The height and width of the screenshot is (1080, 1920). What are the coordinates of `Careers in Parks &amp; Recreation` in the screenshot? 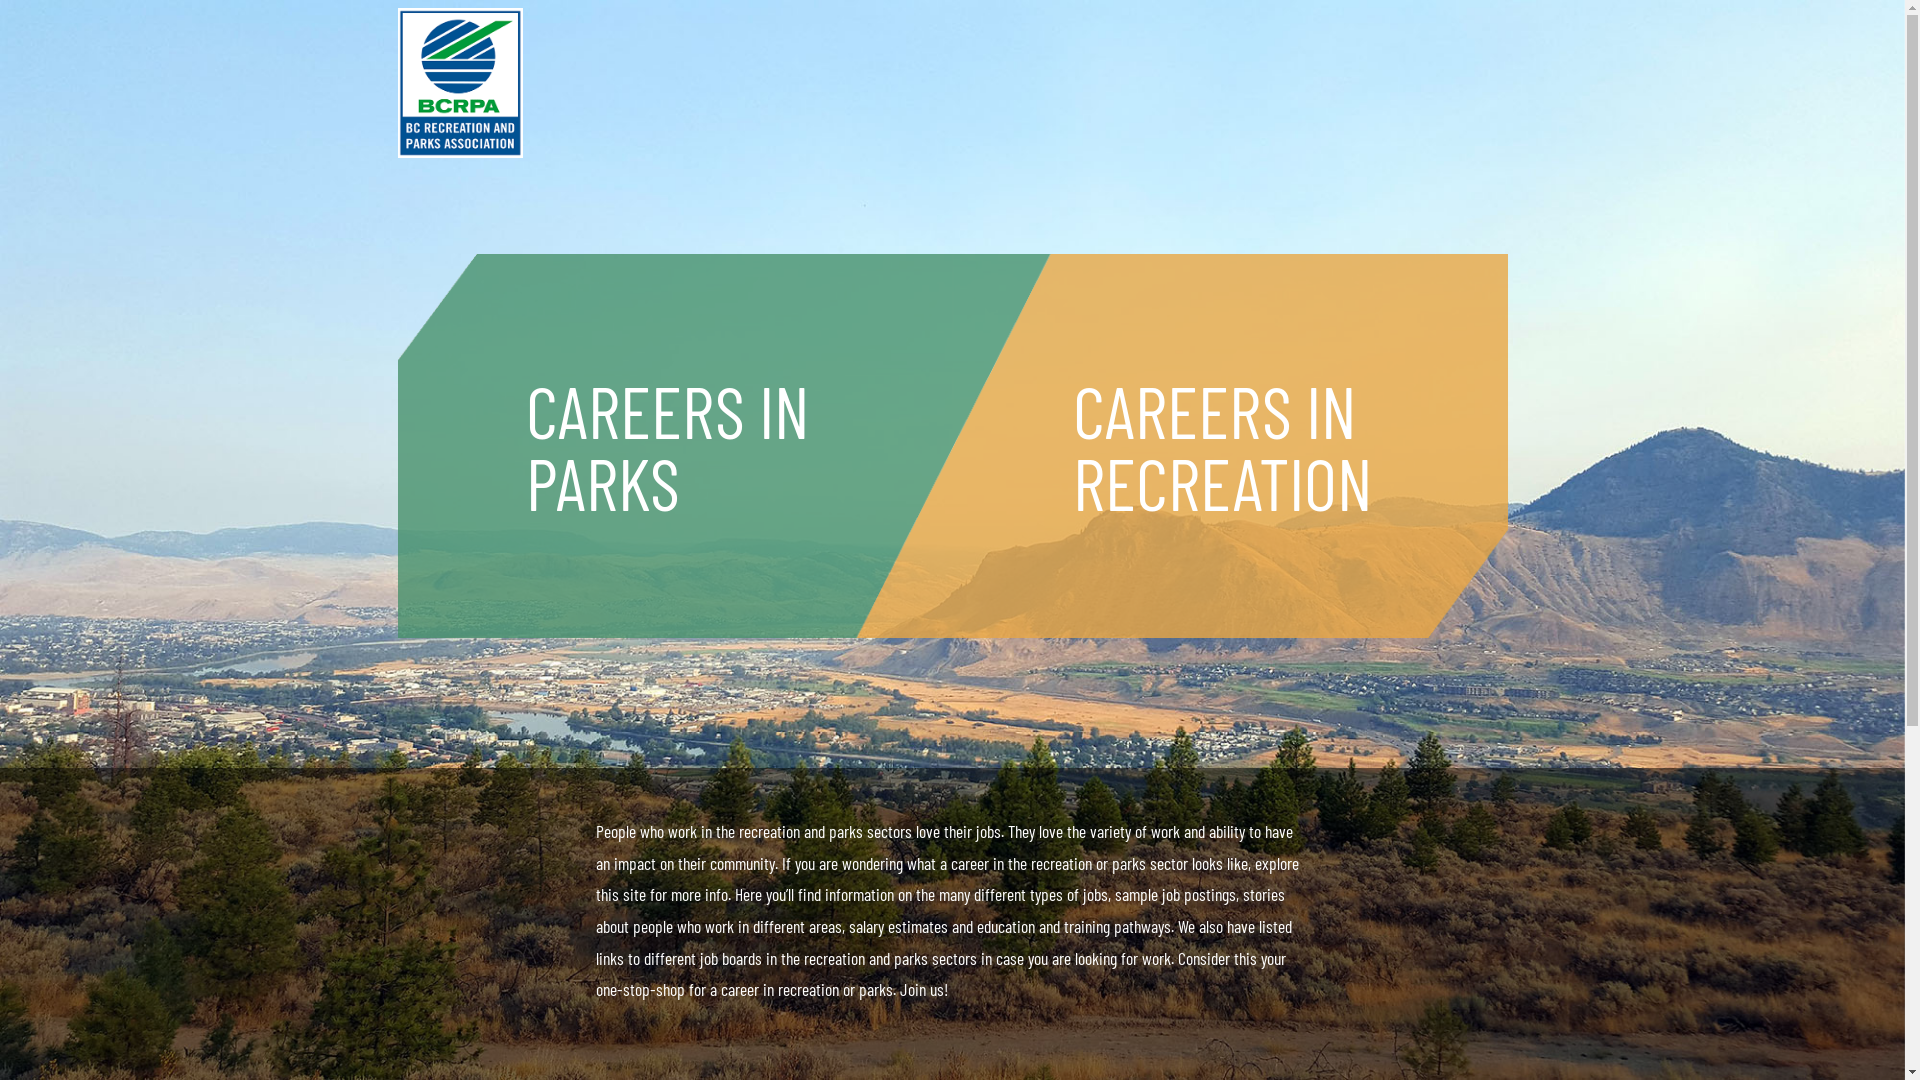 It's located at (473, 83).